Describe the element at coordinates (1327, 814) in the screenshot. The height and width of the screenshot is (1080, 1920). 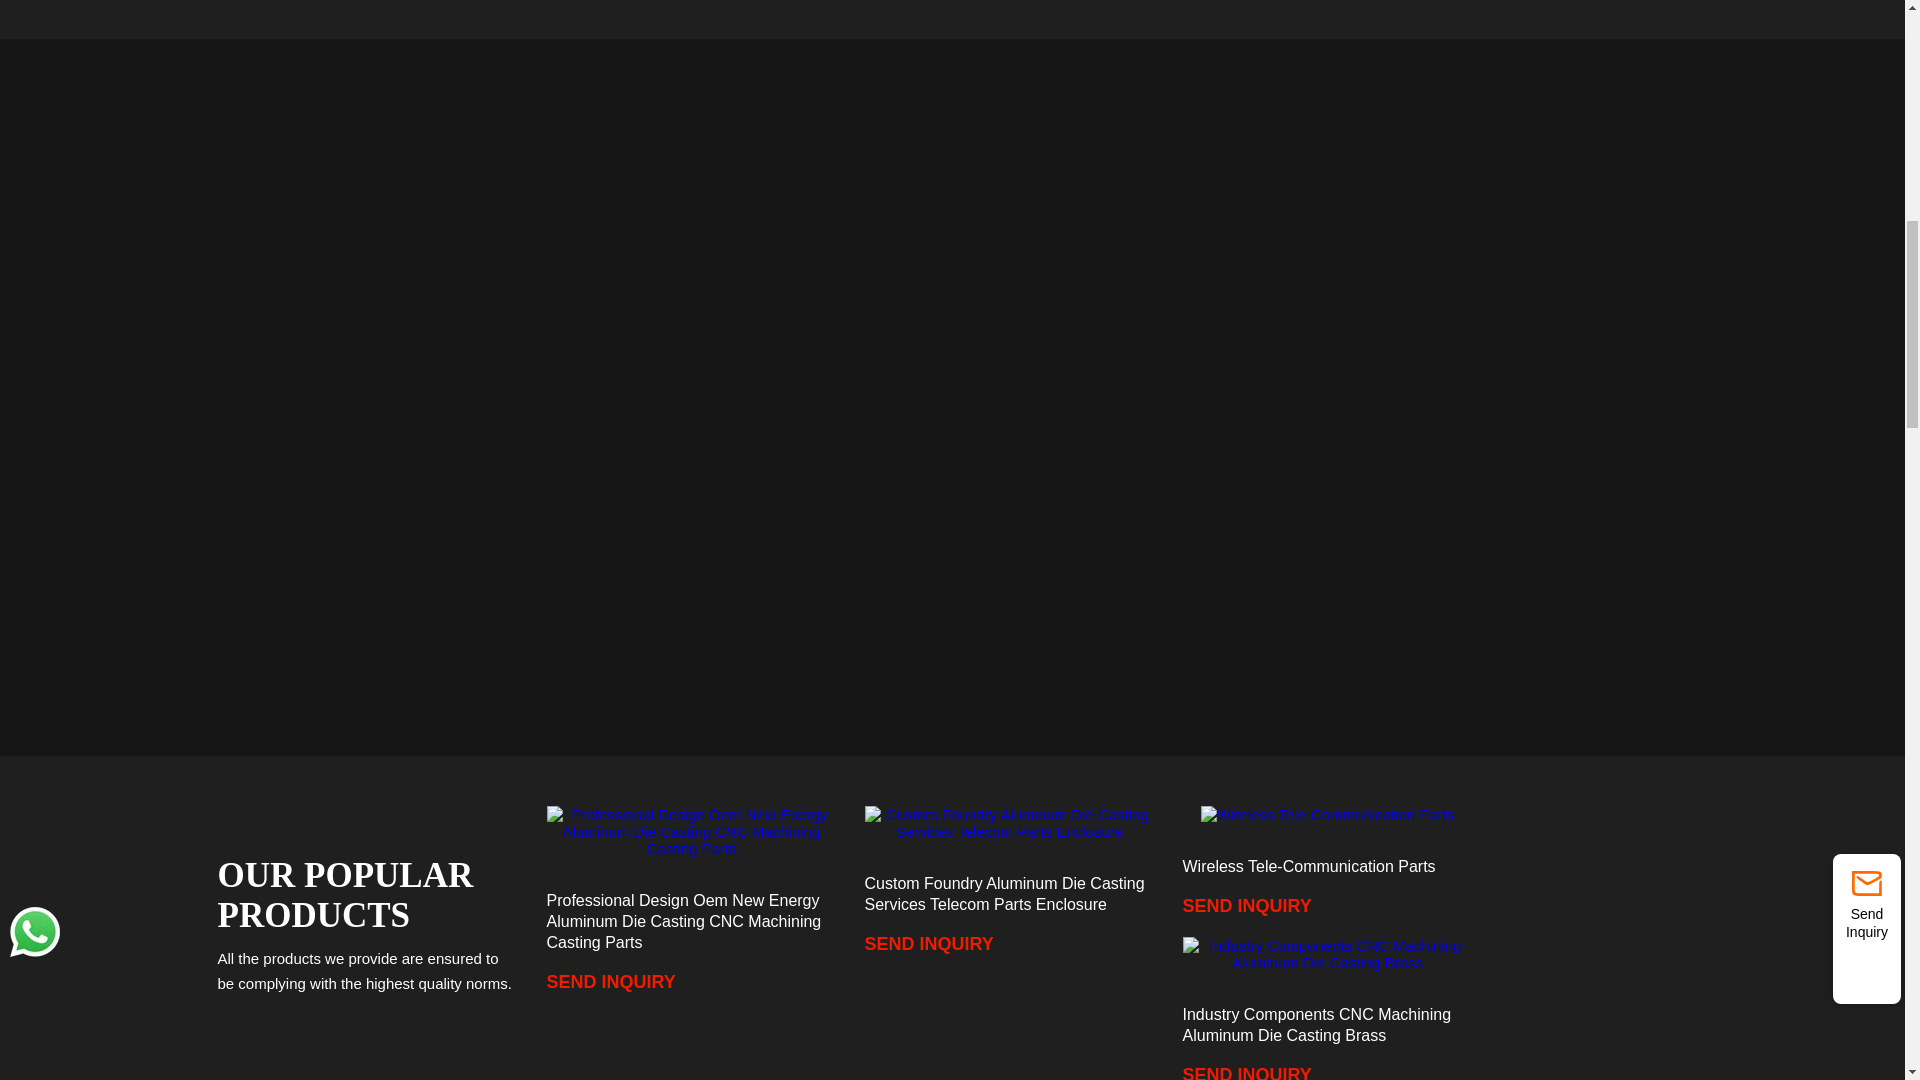
I see `Wireless Tele-Communication Parts` at that location.